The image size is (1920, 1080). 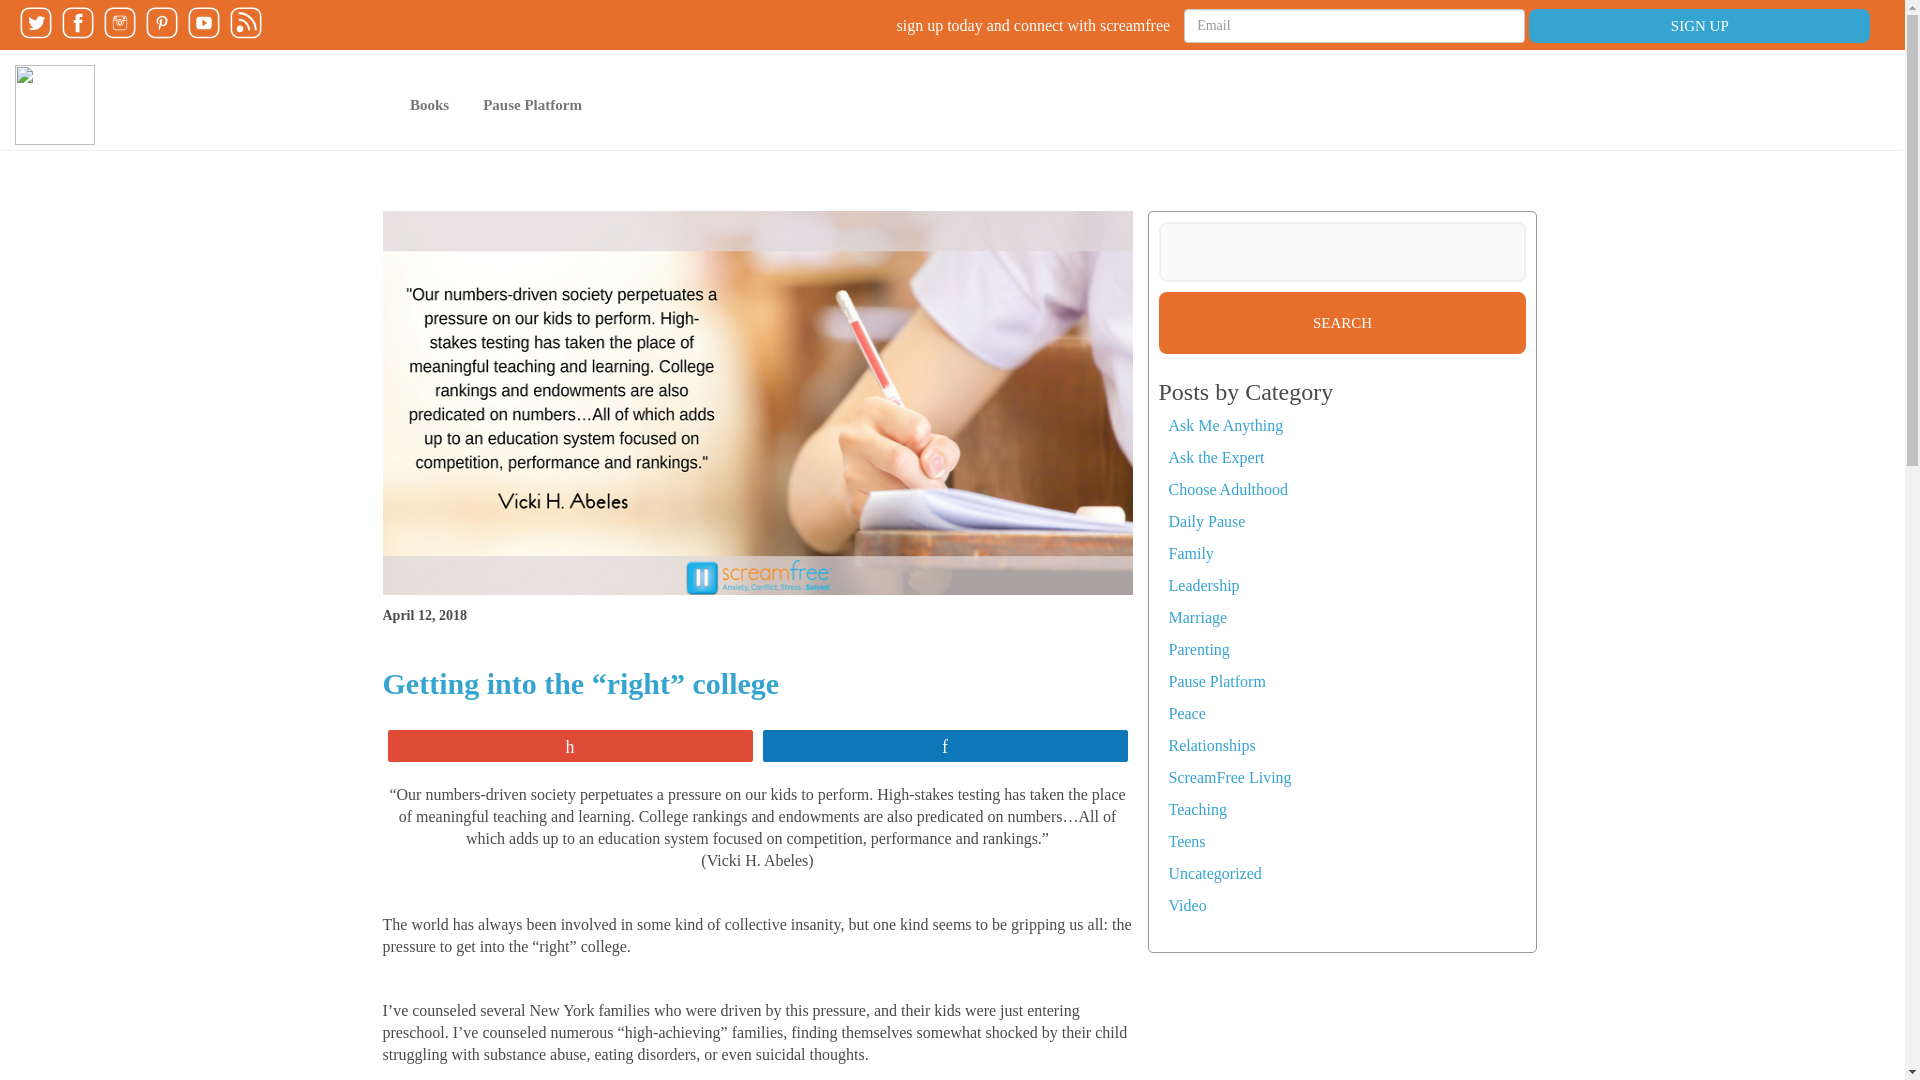 I want to click on Uncategorized, so click(x=1214, y=874).